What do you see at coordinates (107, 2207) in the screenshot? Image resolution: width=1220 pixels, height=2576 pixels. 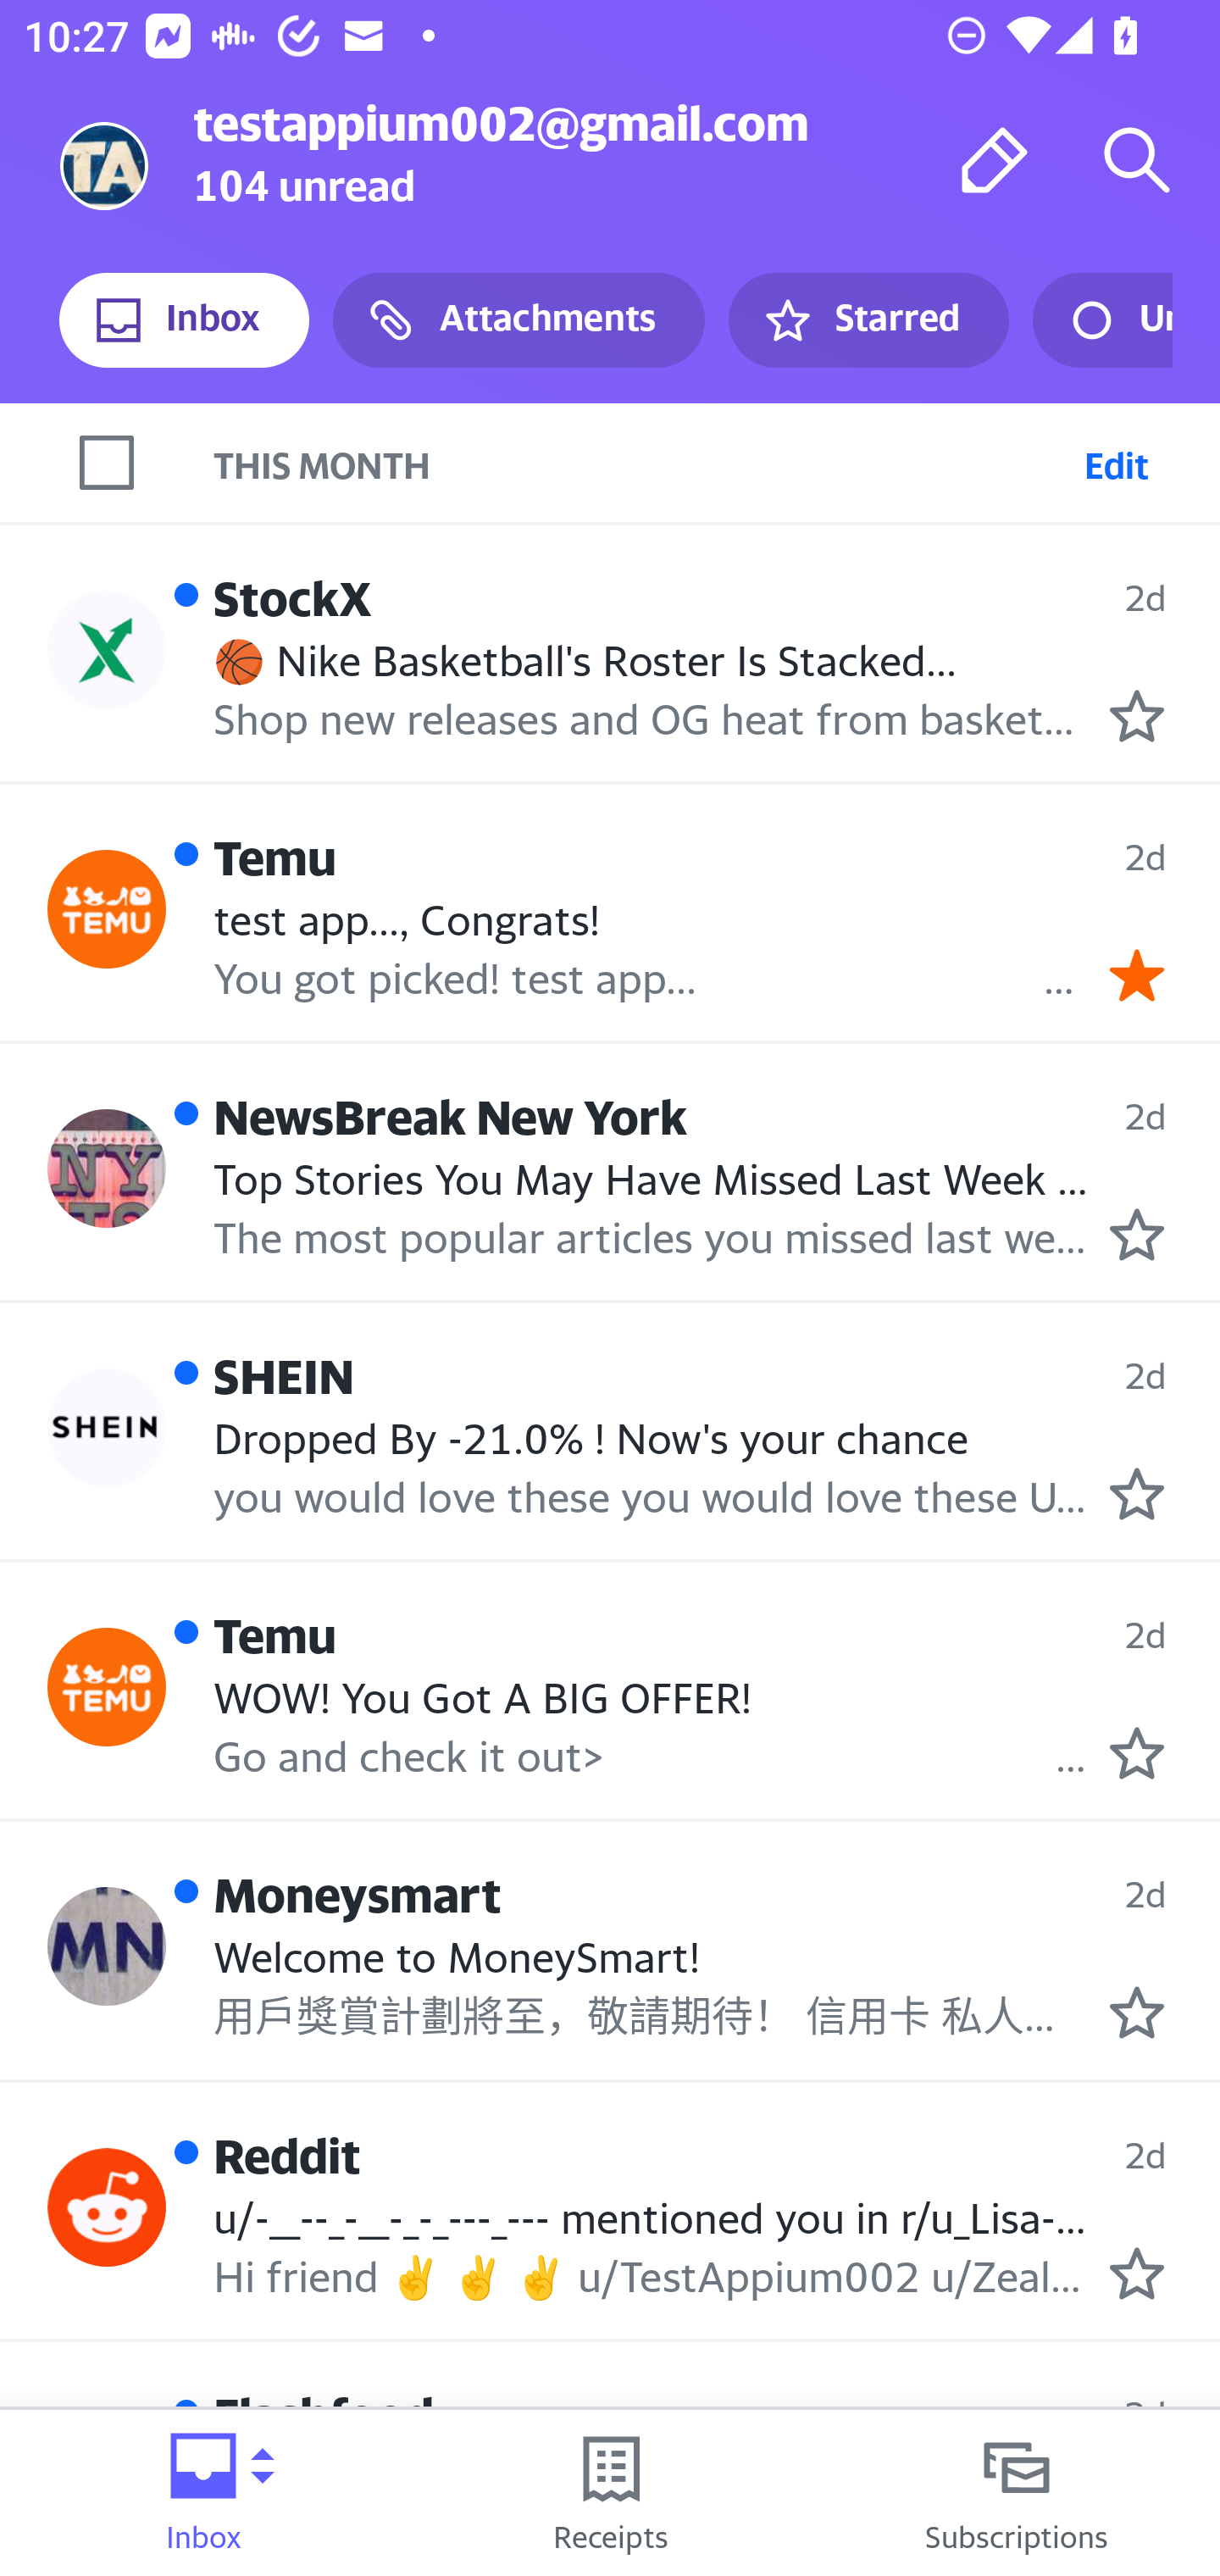 I see `Profile
Reddit` at bounding box center [107, 2207].